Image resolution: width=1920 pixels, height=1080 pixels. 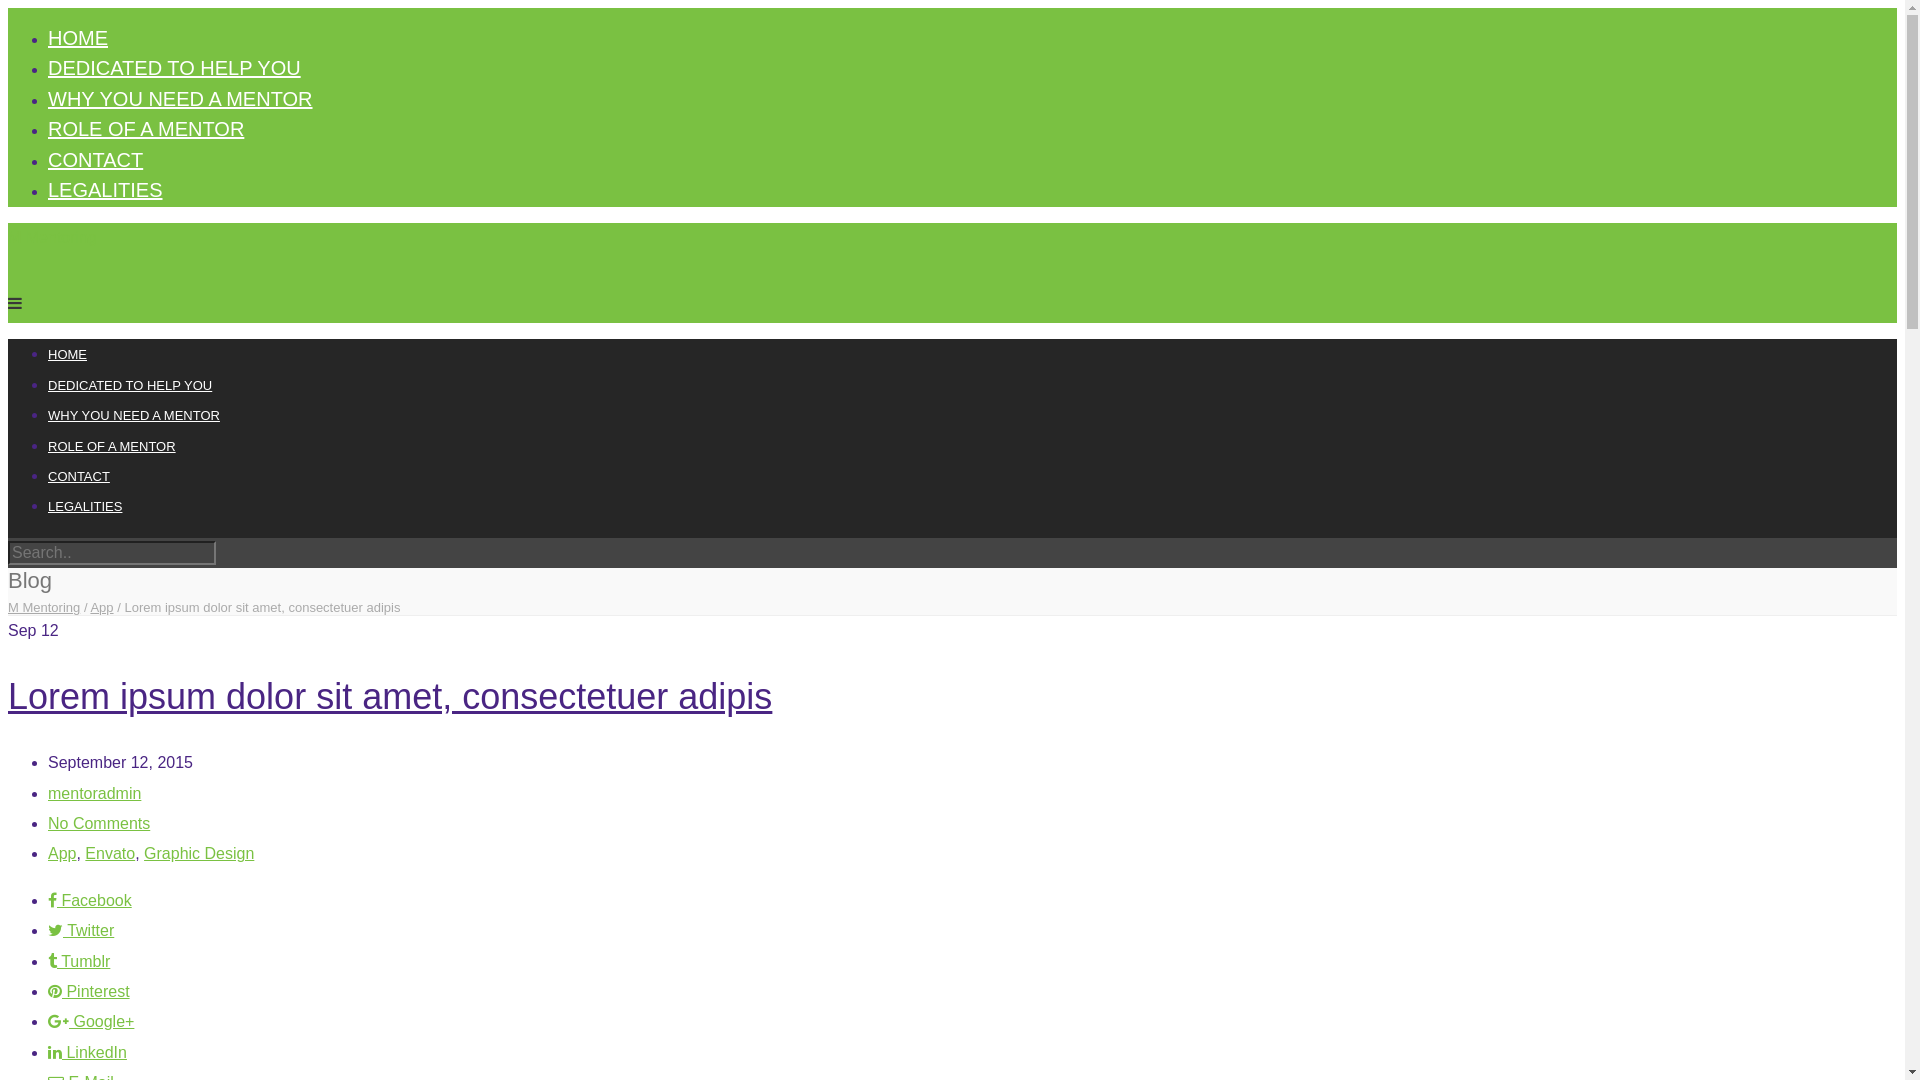 What do you see at coordinates (79, 962) in the screenshot?
I see `Tumblr` at bounding box center [79, 962].